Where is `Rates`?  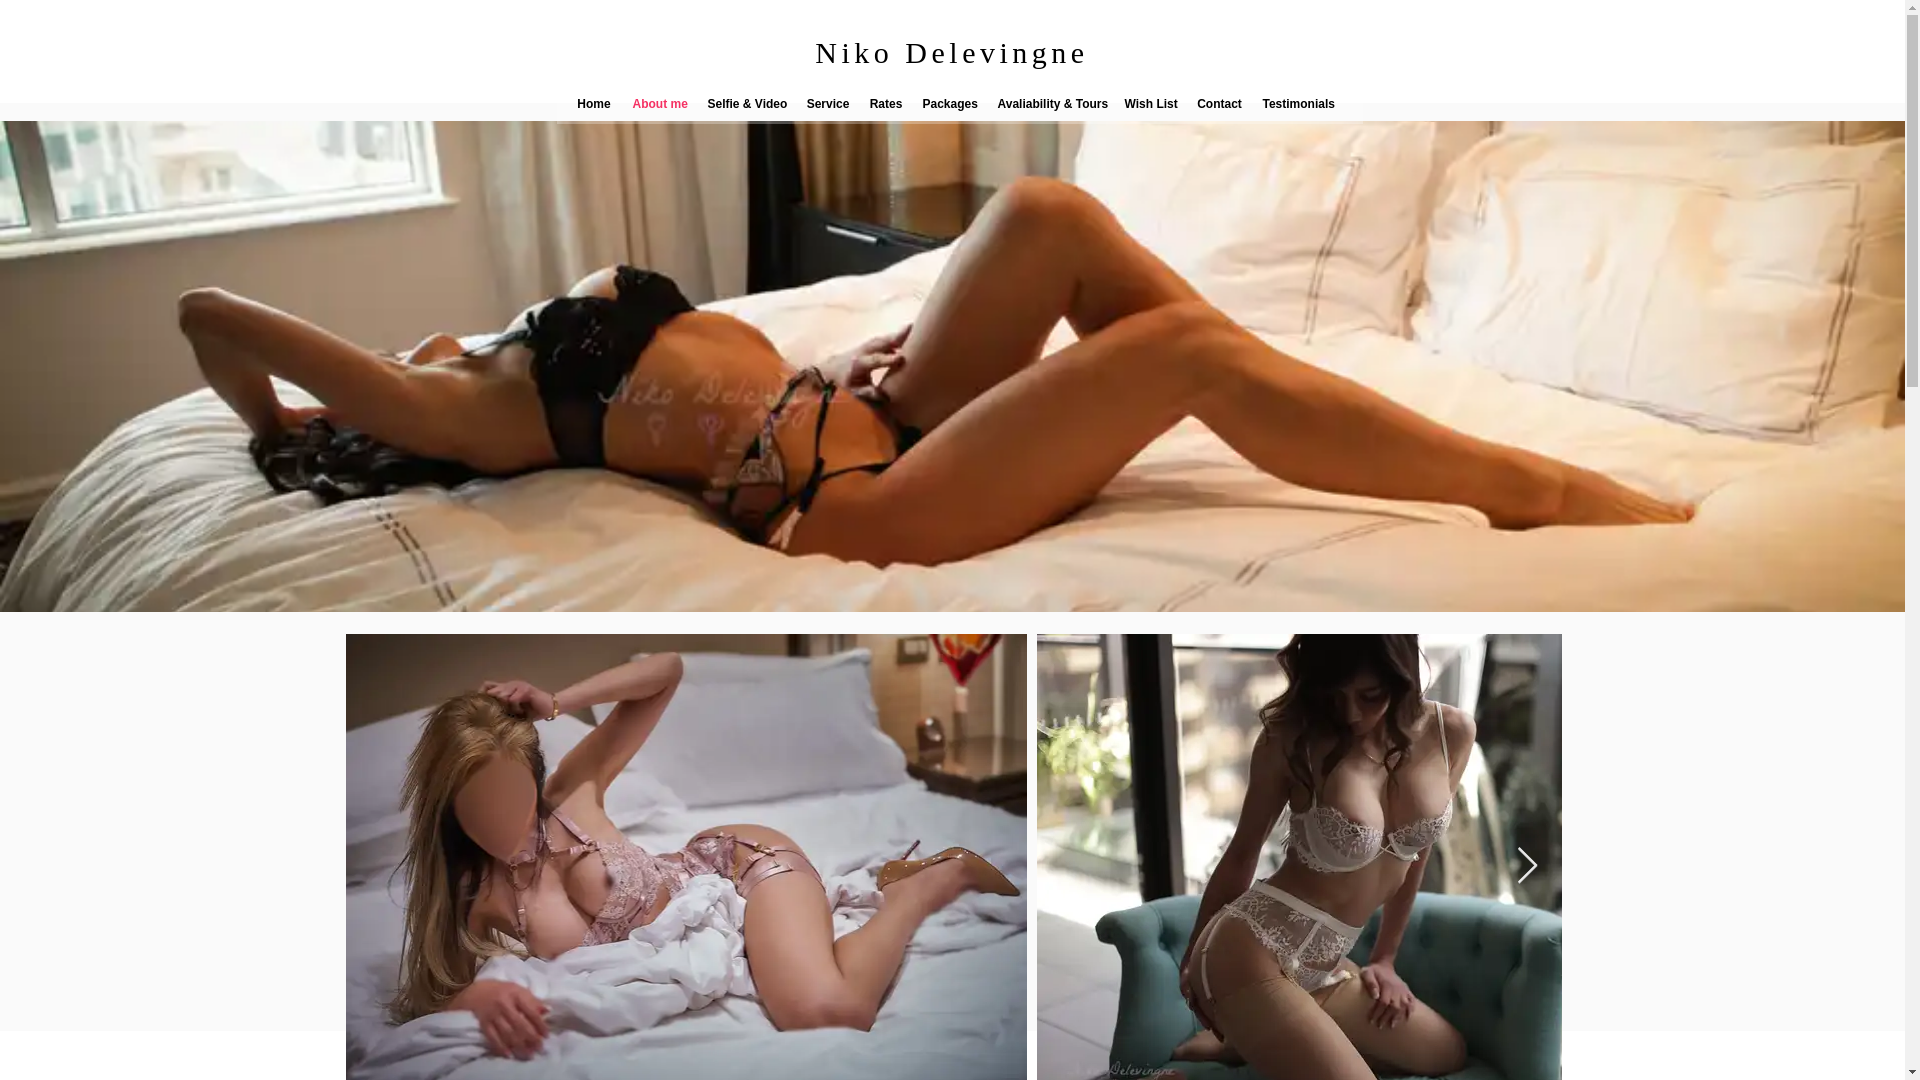
Rates is located at coordinates (886, 104).